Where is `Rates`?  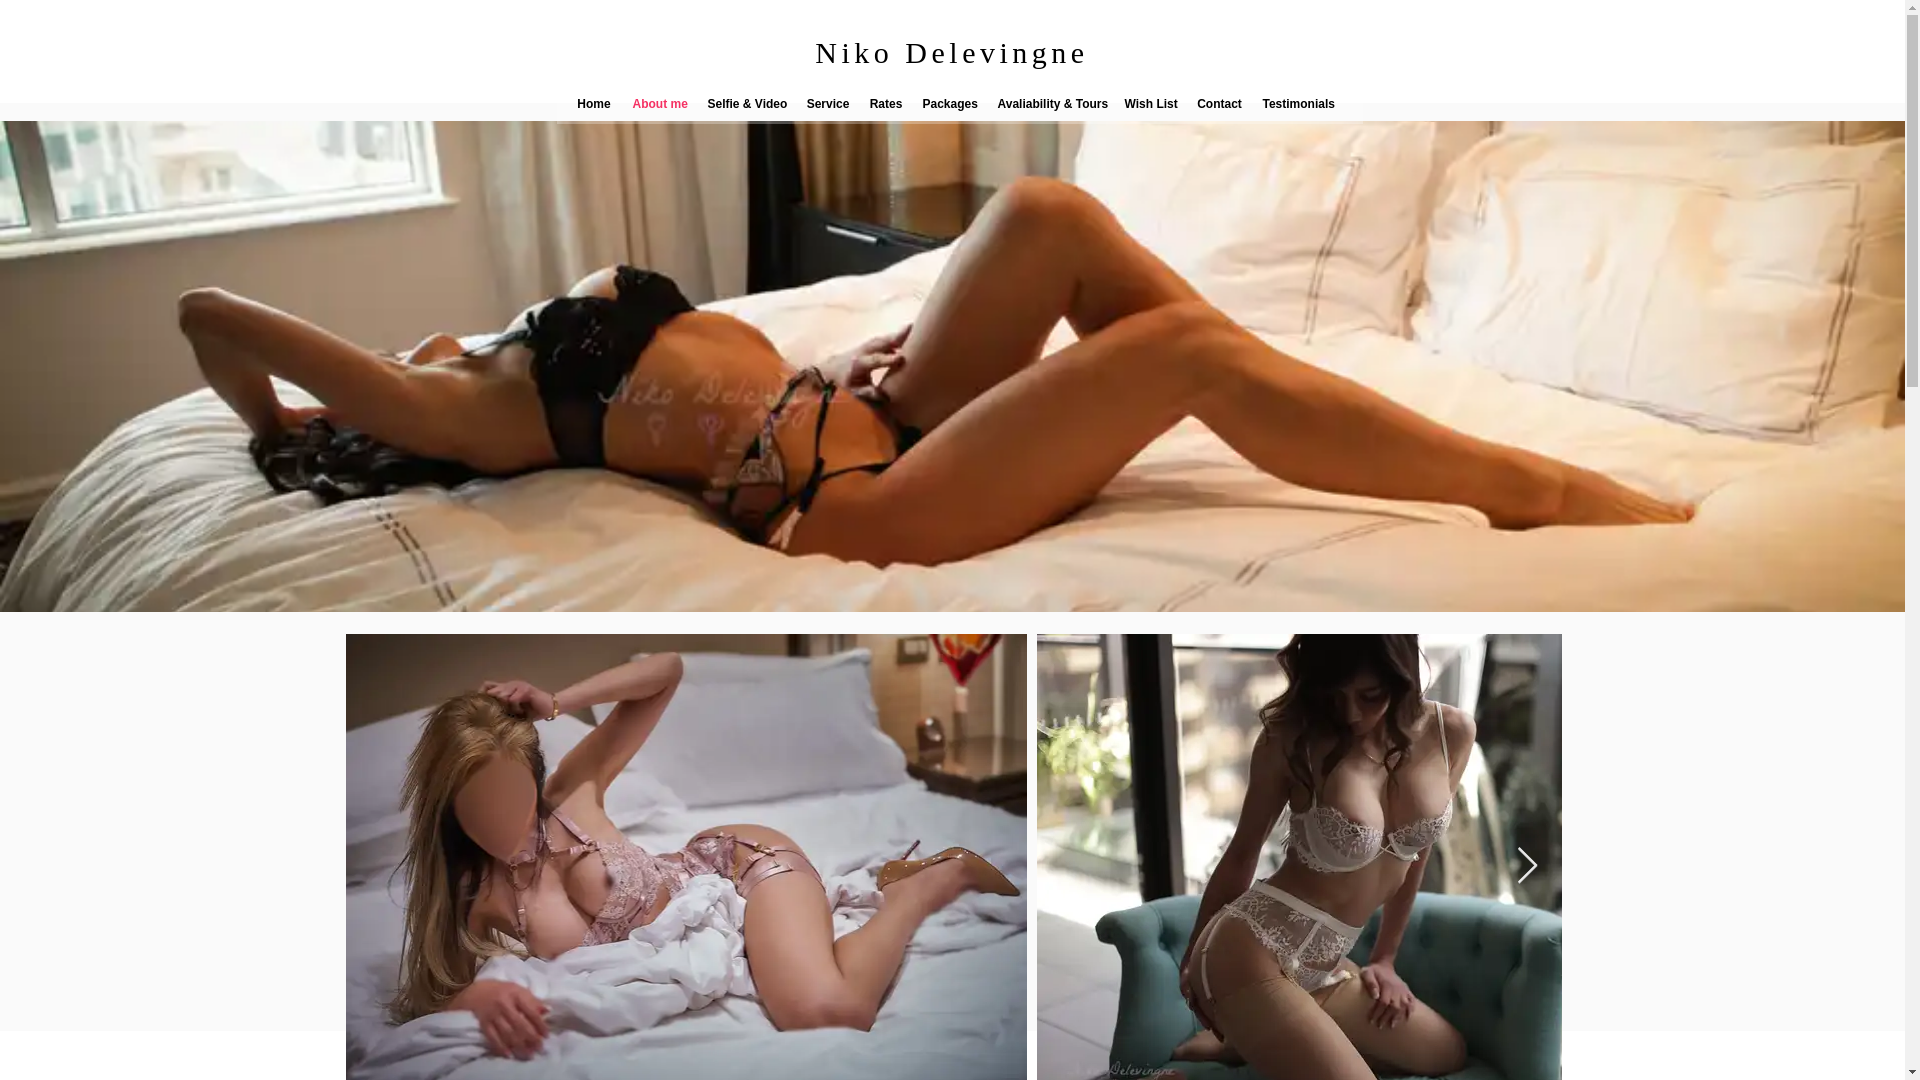
Rates is located at coordinates (886, 104).